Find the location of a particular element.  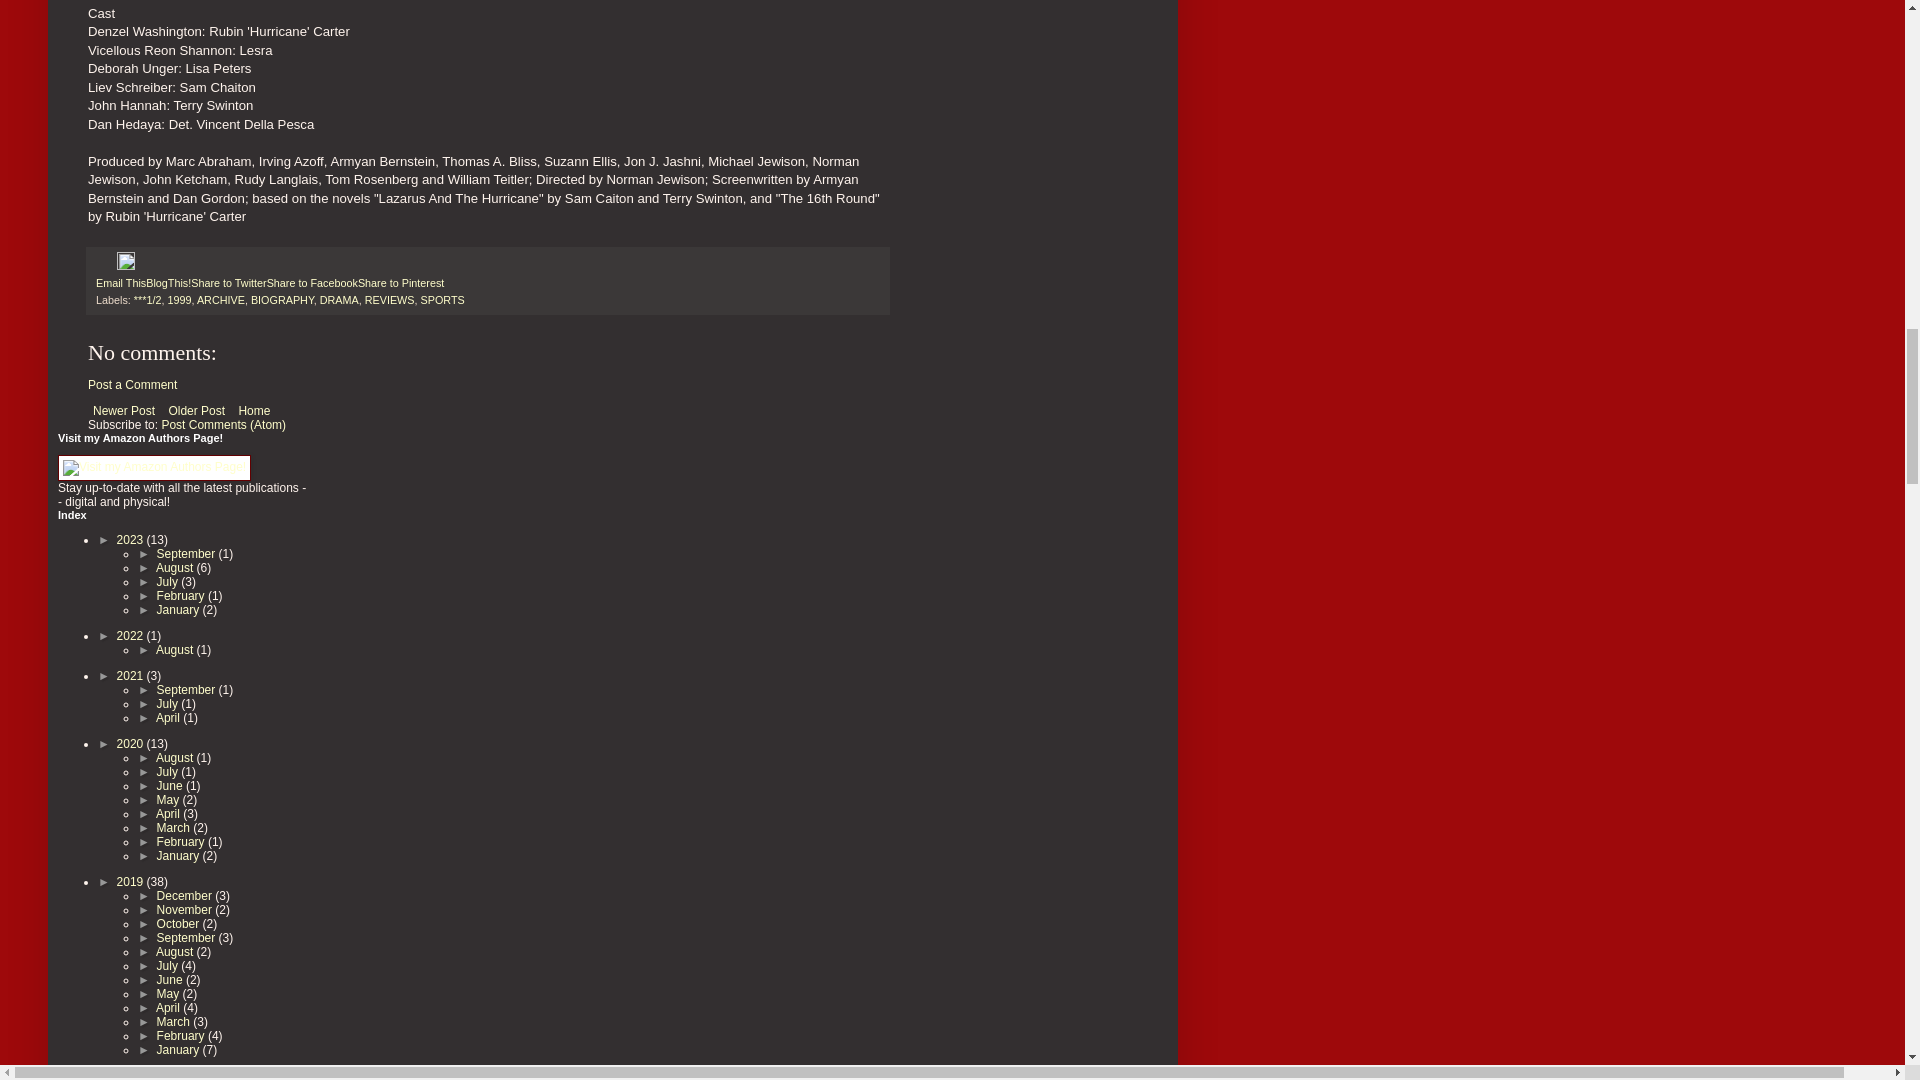

ARCHIVE is located at coordinates (221, 299).